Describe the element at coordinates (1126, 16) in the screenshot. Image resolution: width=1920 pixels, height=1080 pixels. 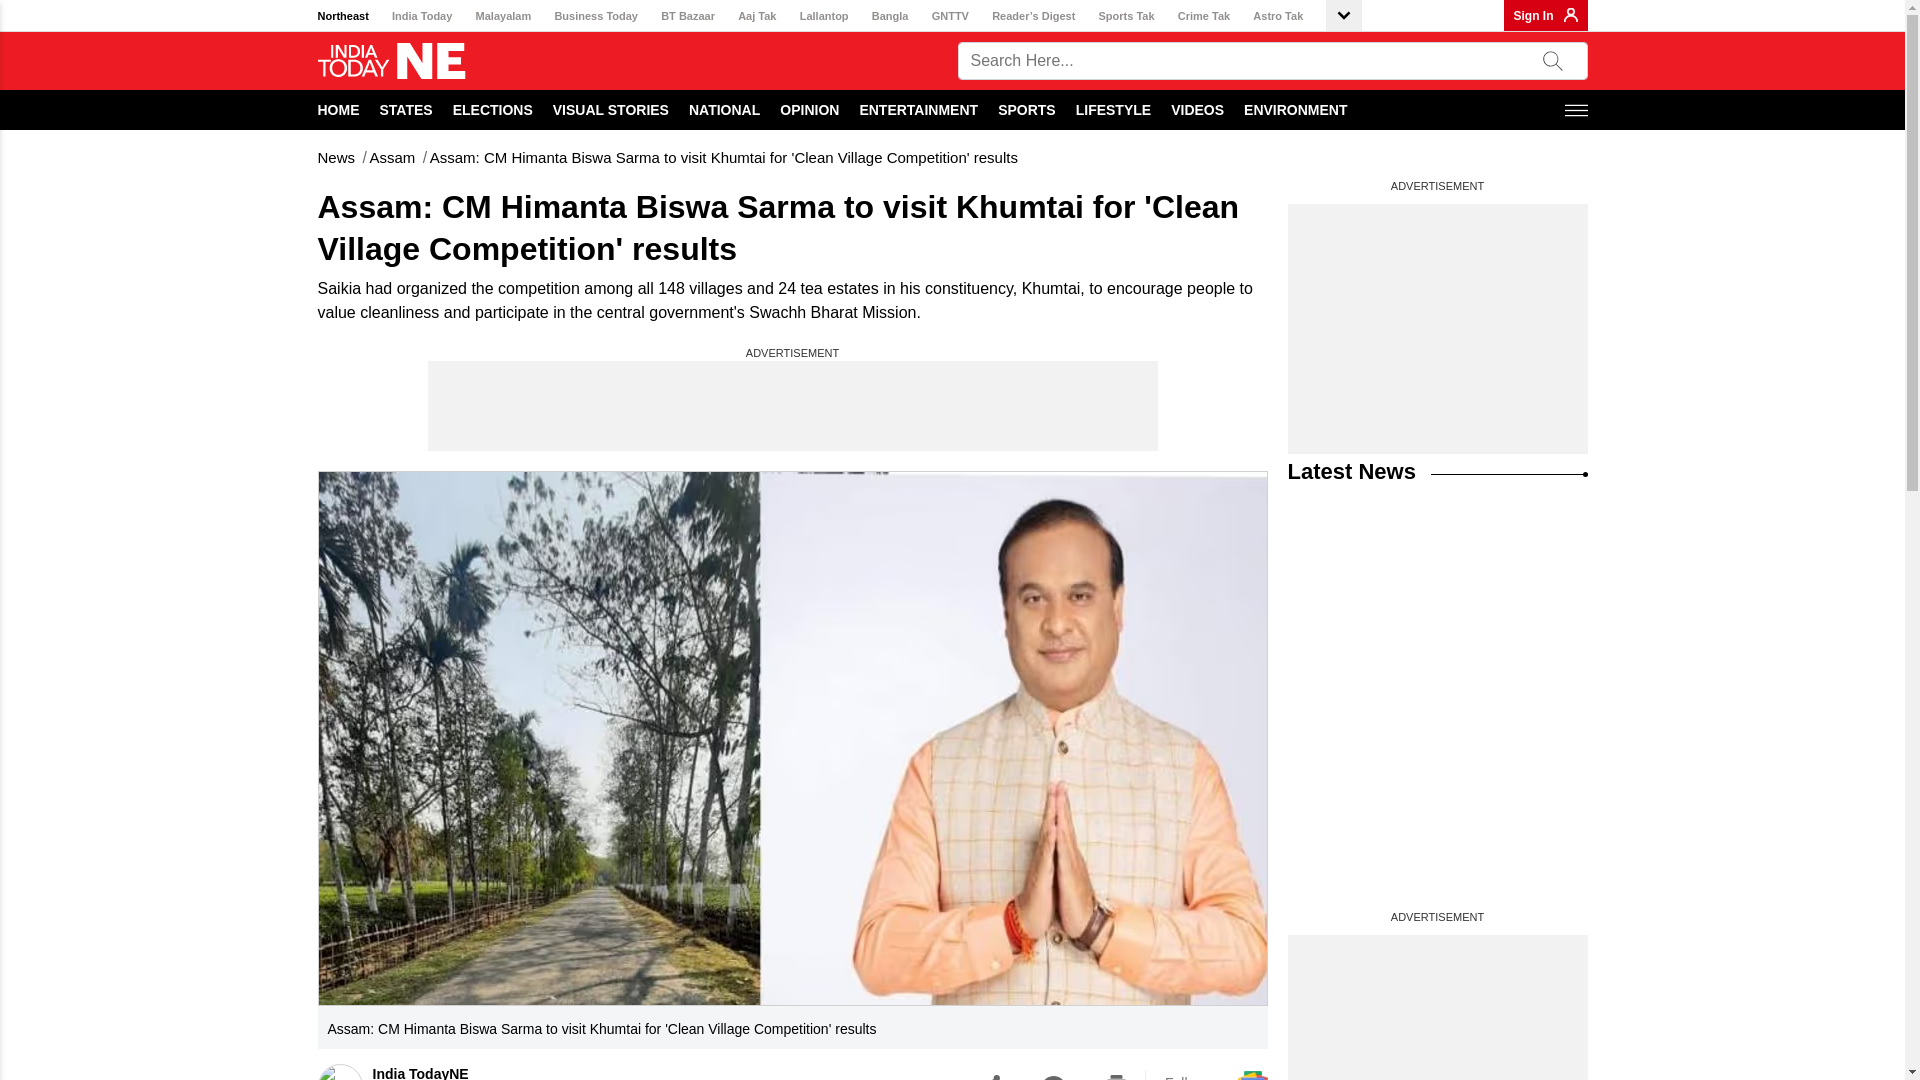
I see `Sports Tak` at that location.